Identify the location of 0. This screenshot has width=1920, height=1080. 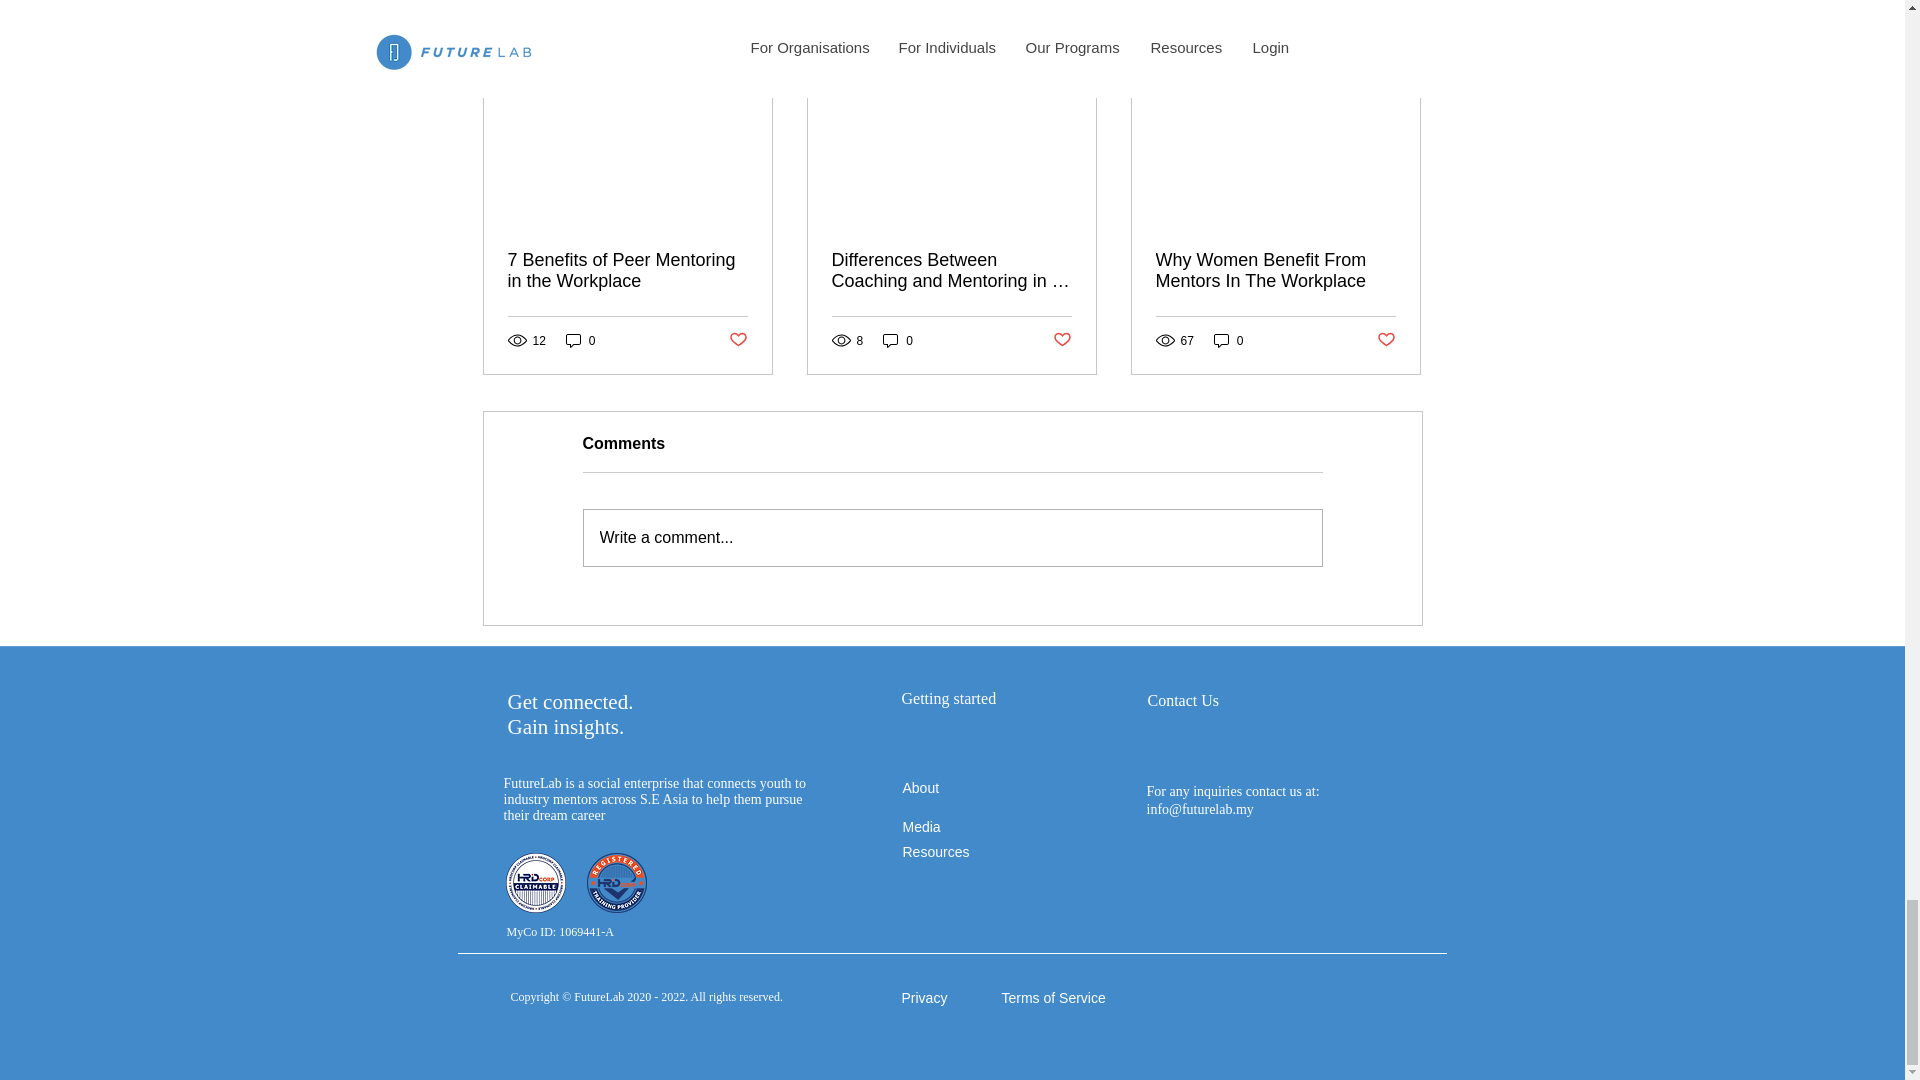
(1228, 340).